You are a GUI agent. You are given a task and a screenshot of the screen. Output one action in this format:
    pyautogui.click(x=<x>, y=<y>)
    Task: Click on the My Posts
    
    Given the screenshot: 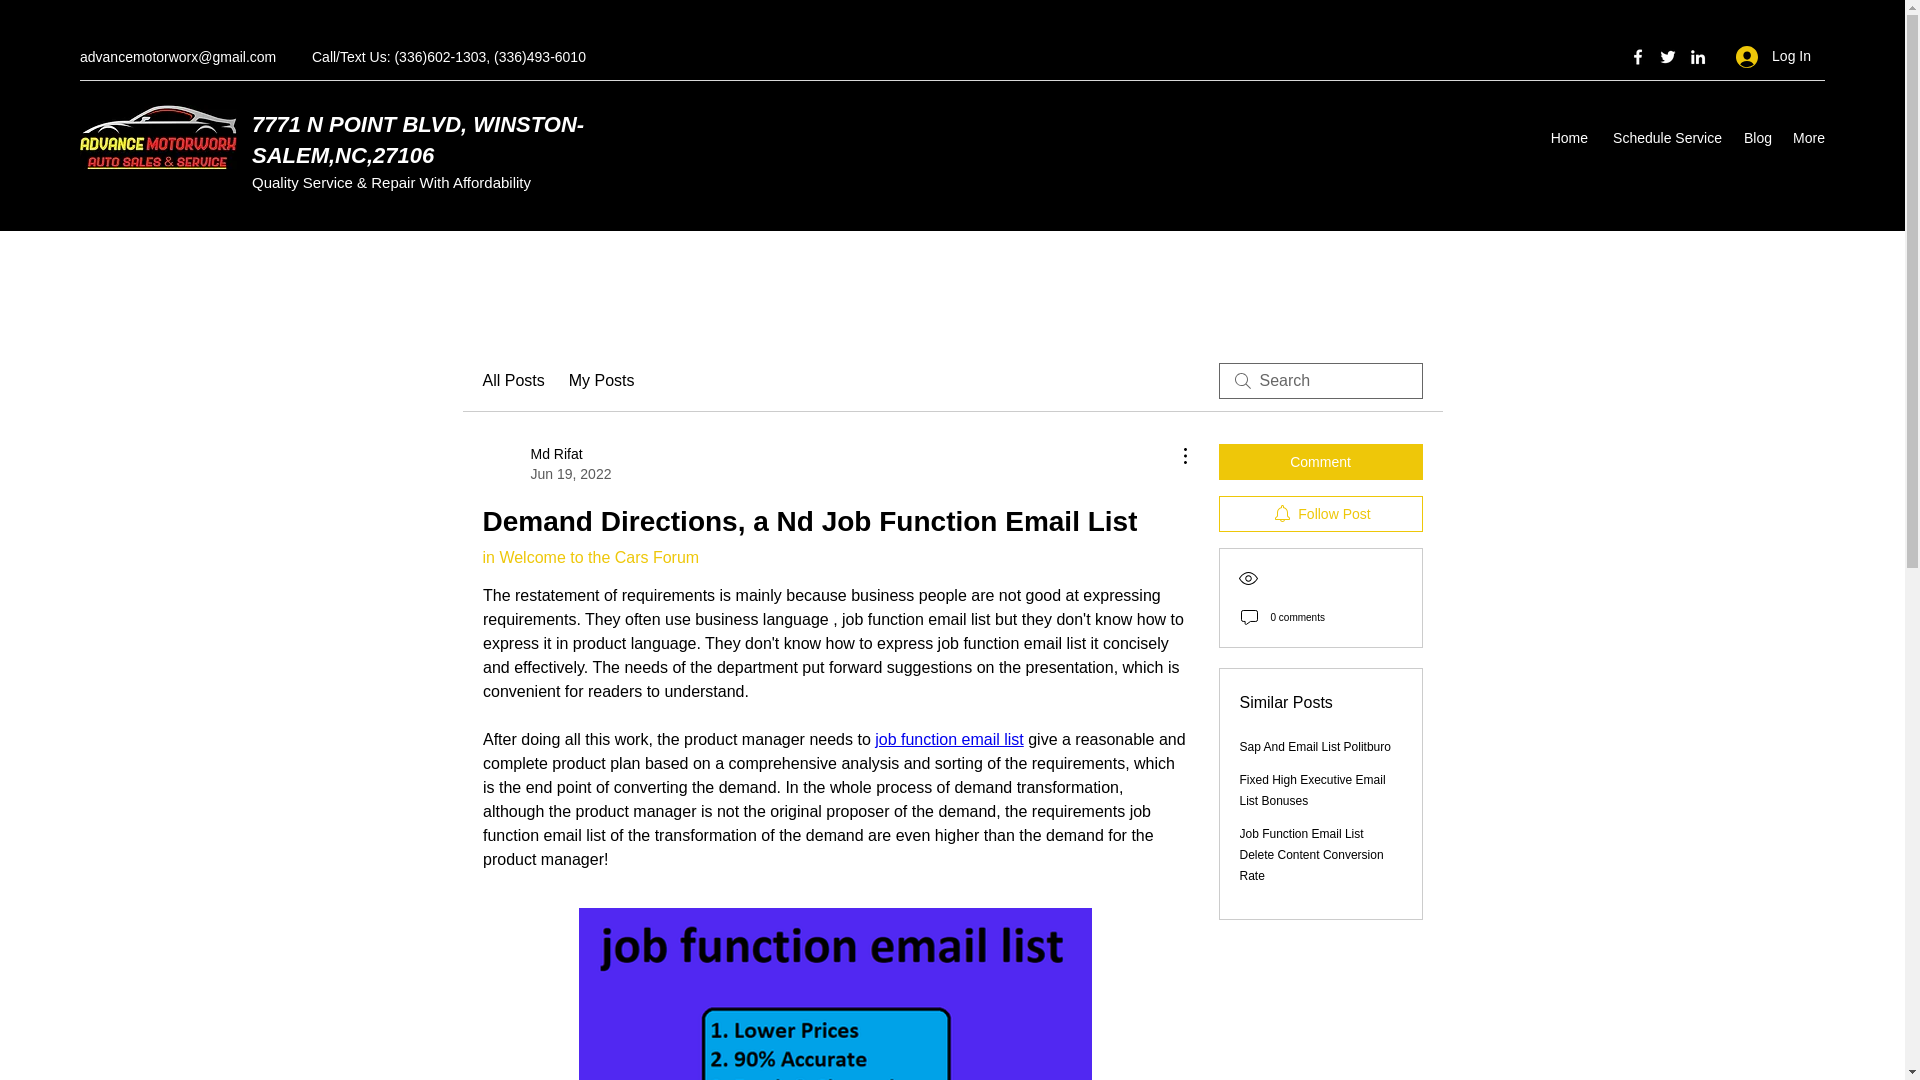 What is the action you would take?
    pyautogui.click(x=1312, y=855)
    